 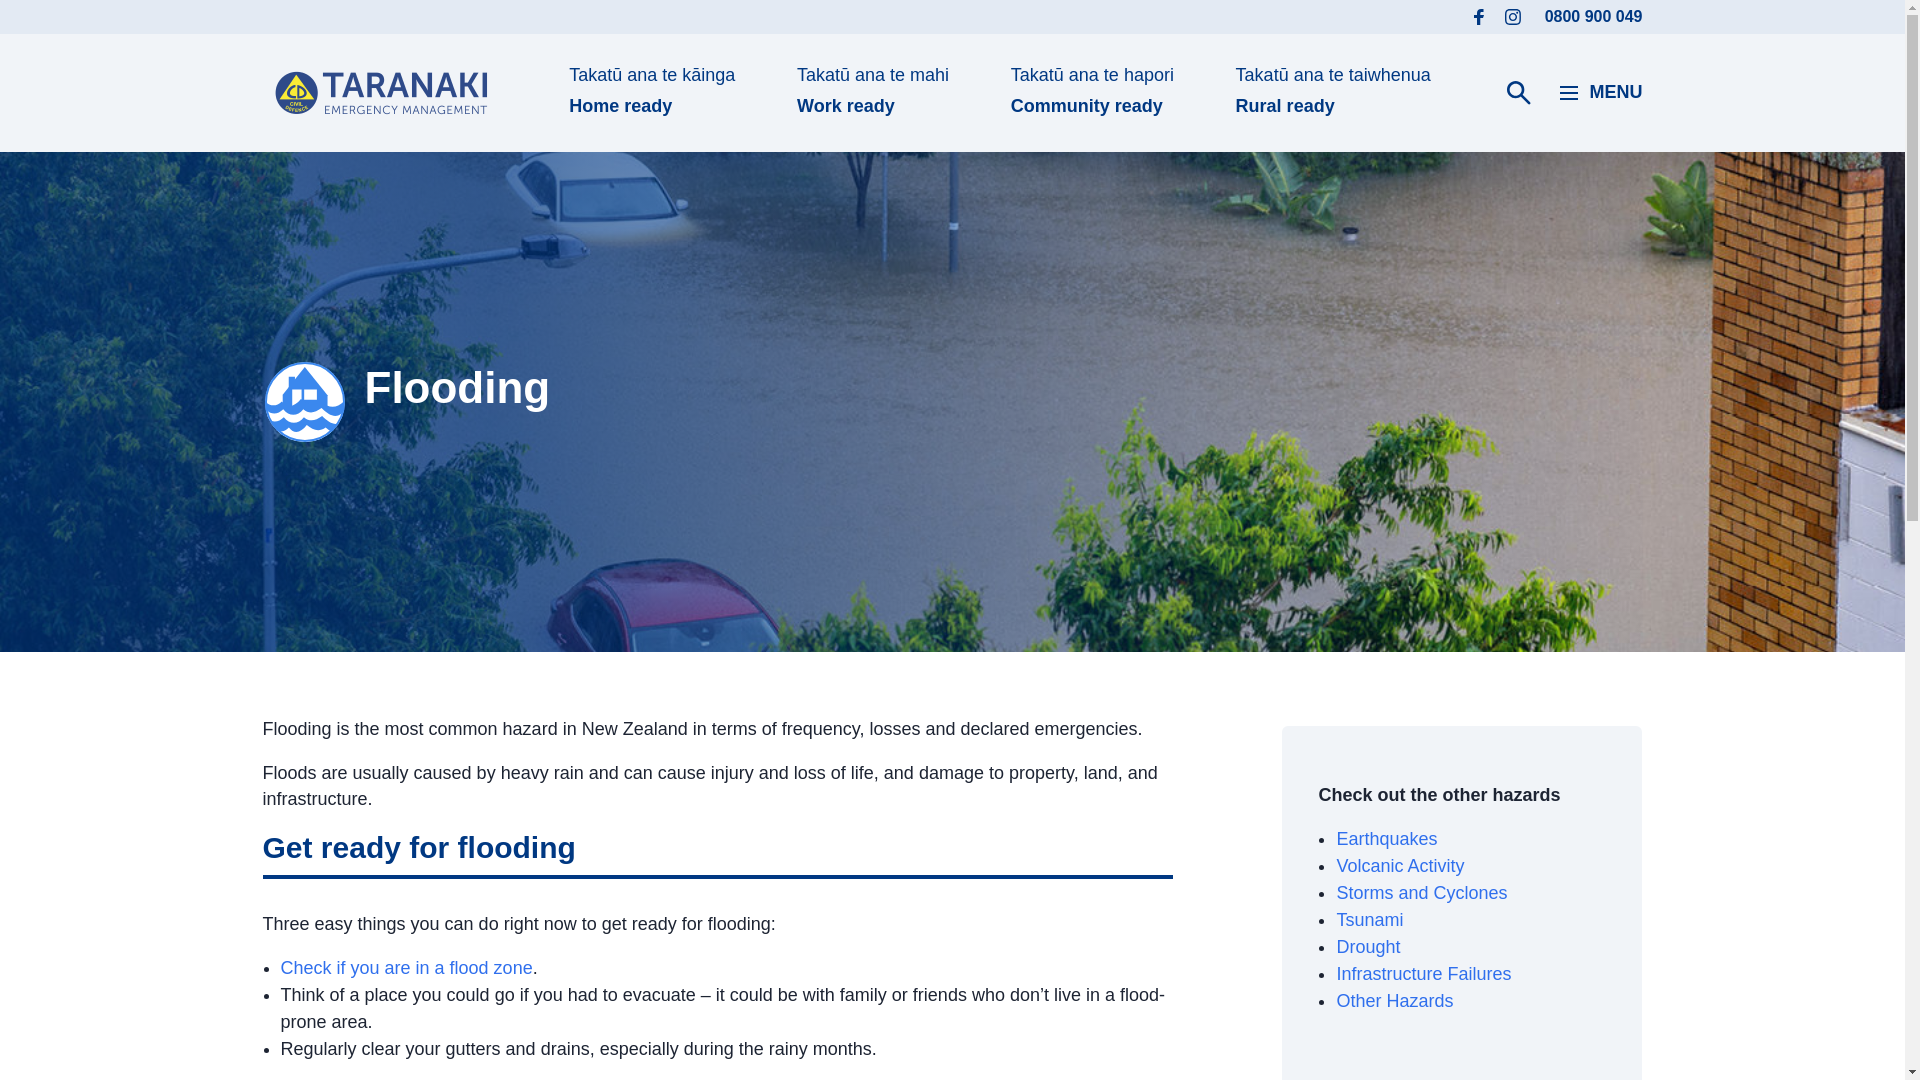 What do you see at coordinates (1370, 920) in the screenshot?
I see `Volcanic activity` at bounding box center [1370, 920].